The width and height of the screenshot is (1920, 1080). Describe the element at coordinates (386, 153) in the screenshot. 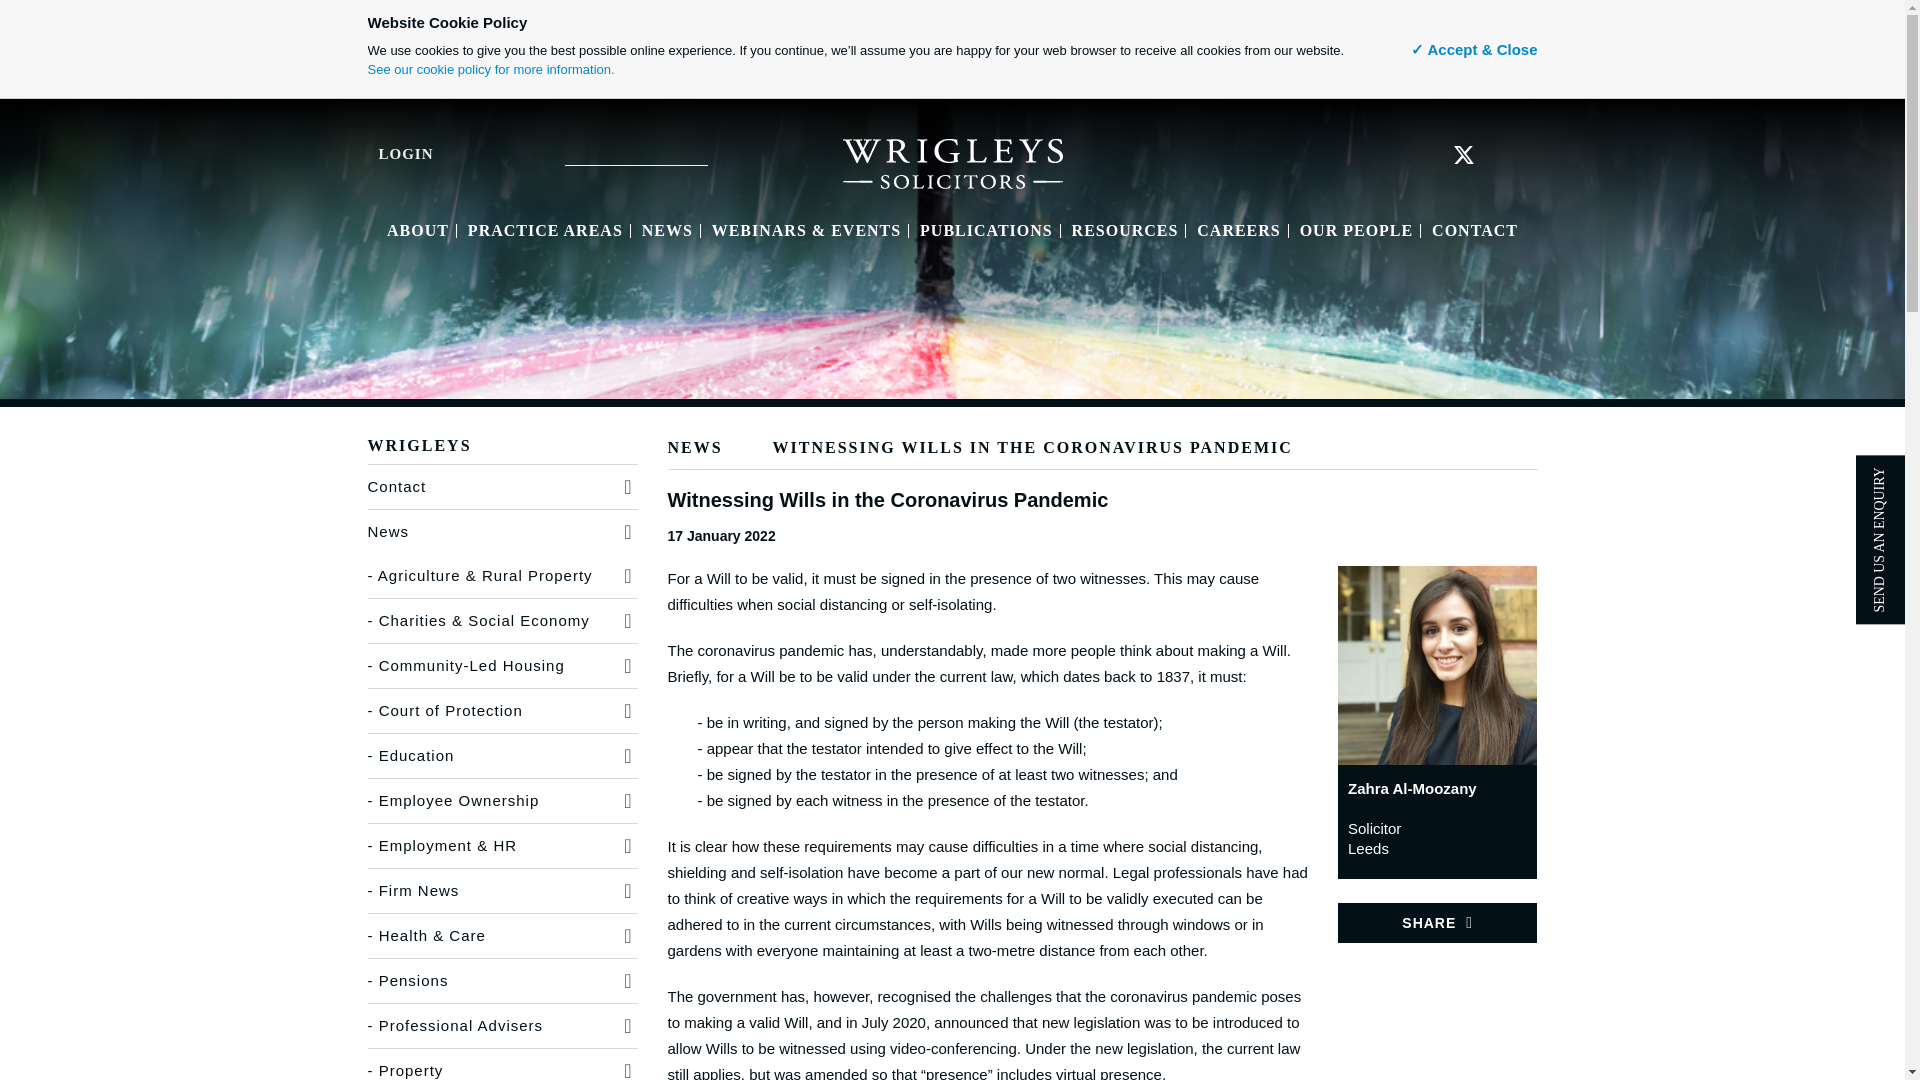

I see `LOGIN` at that location.